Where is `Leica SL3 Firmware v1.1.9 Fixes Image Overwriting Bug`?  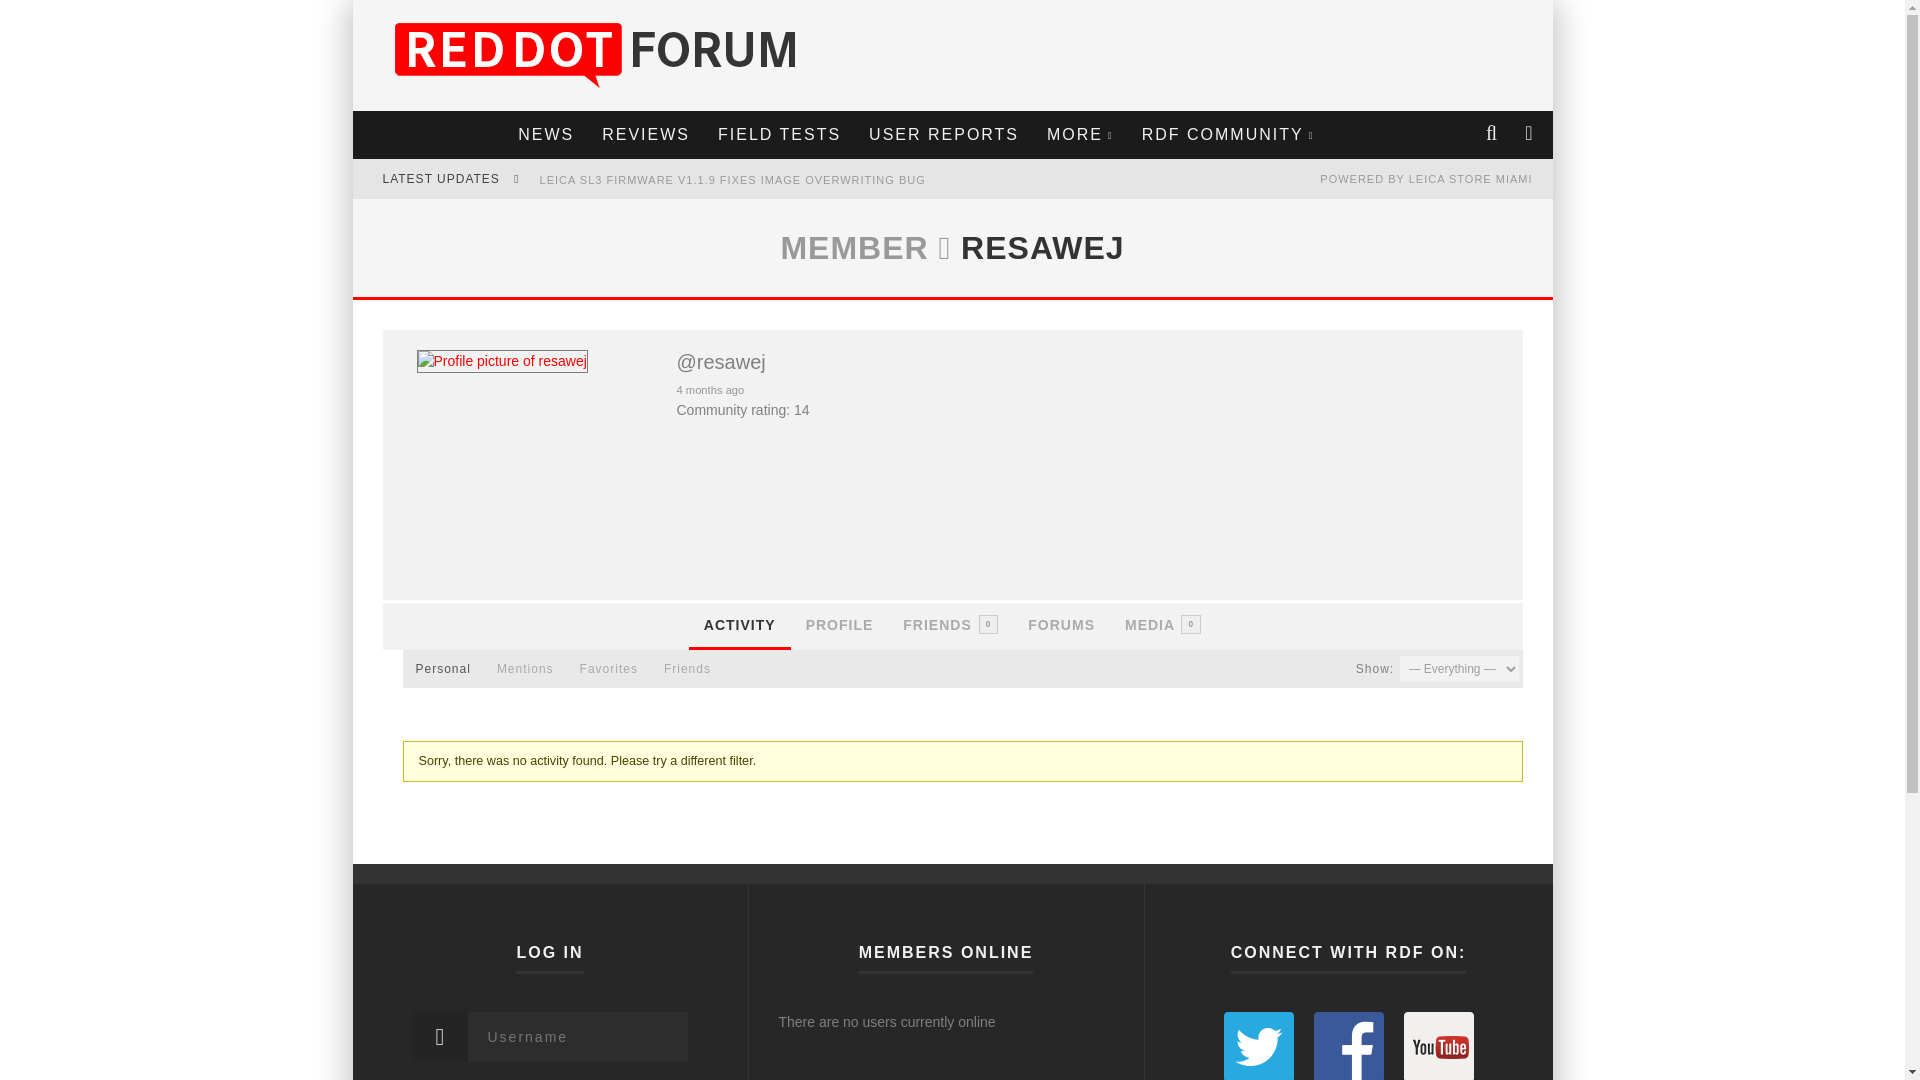 Leica SL3 Firmware v1.1.9 Fixes Image Overwriting Bug is located at coordinates (732, 179).